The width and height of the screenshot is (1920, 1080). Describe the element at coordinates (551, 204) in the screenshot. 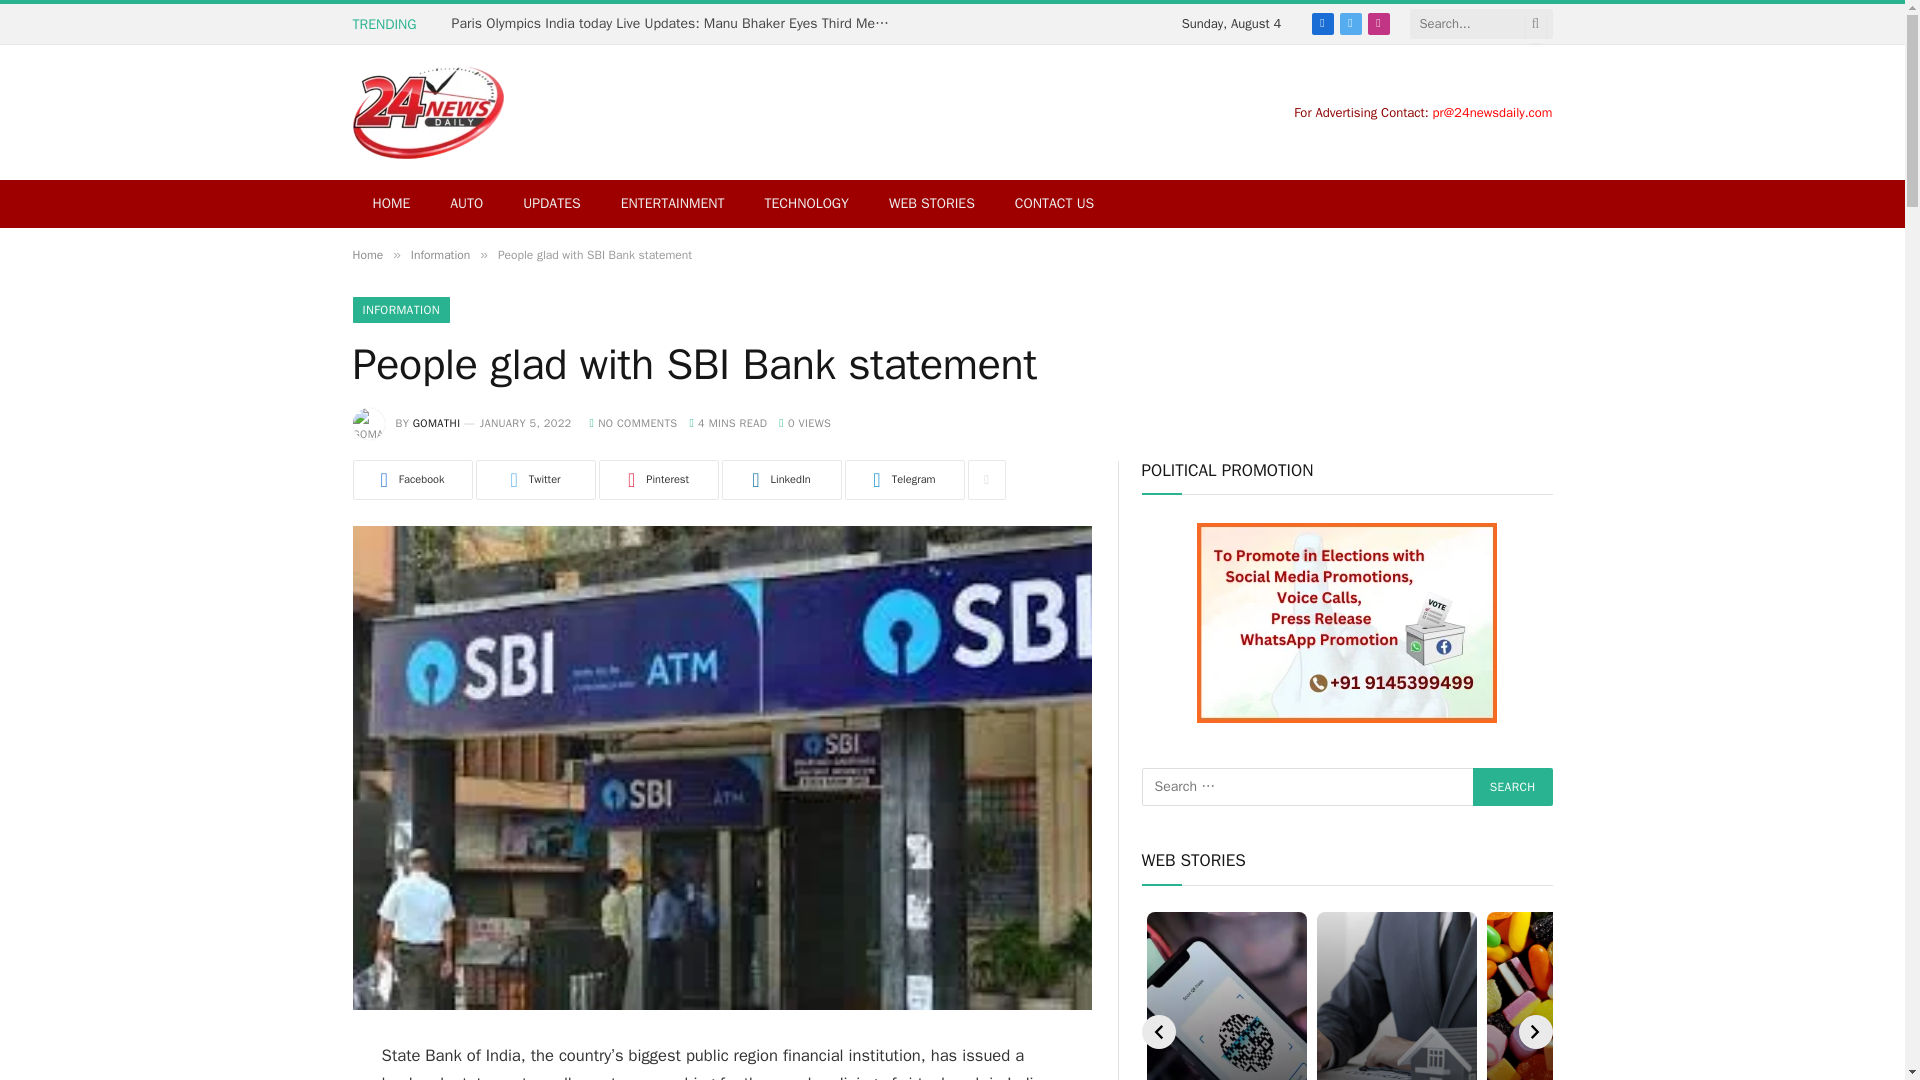

I see `UPDATES` at that location.